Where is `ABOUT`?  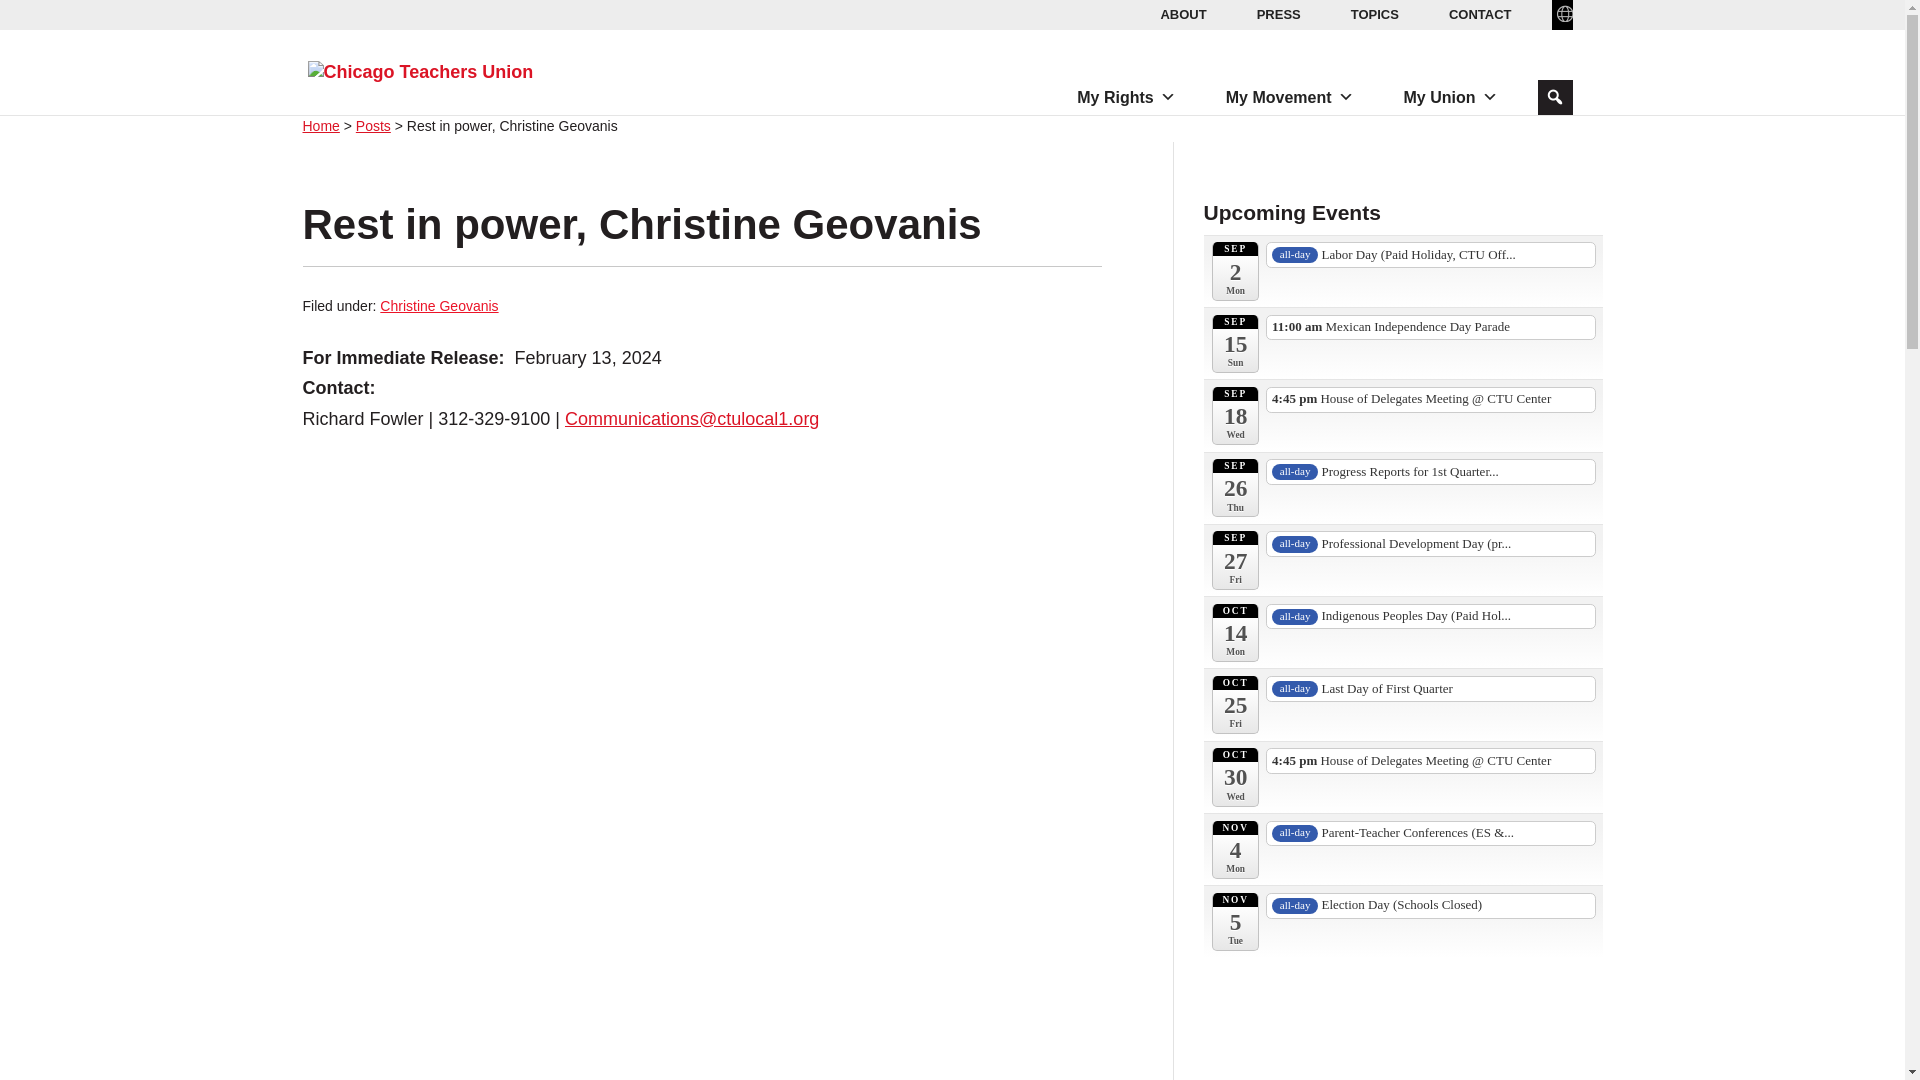
ABOUT is located at coordinates (1182, 14).